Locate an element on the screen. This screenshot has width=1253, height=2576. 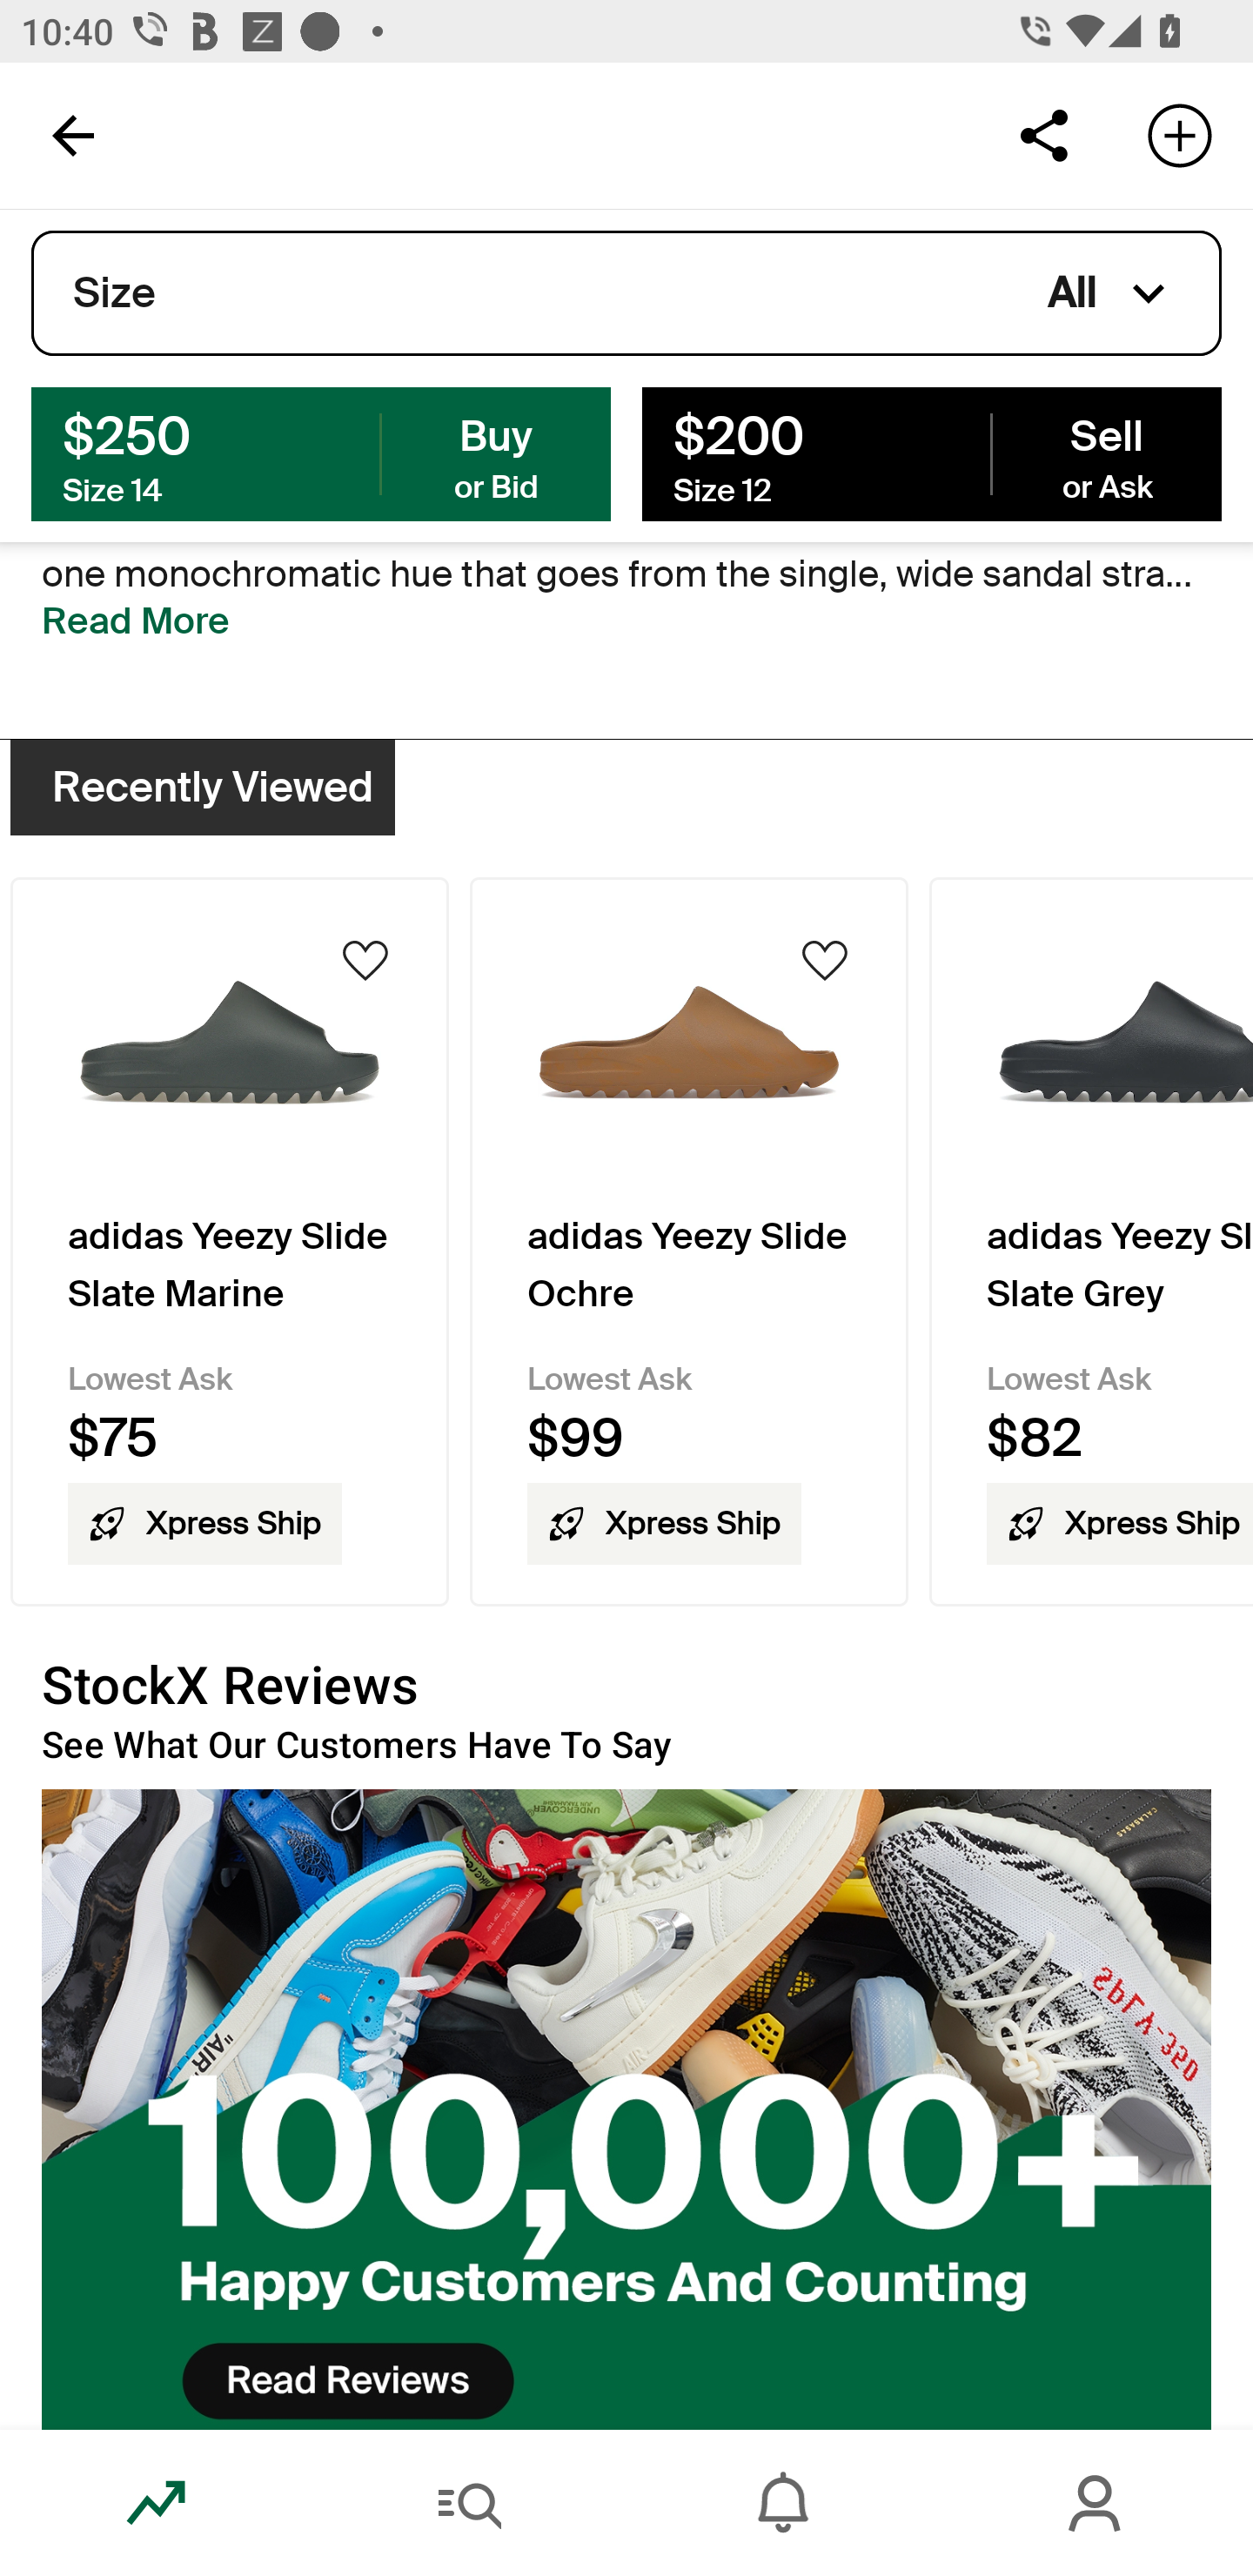
Share is located at coordinates (1043, 134).